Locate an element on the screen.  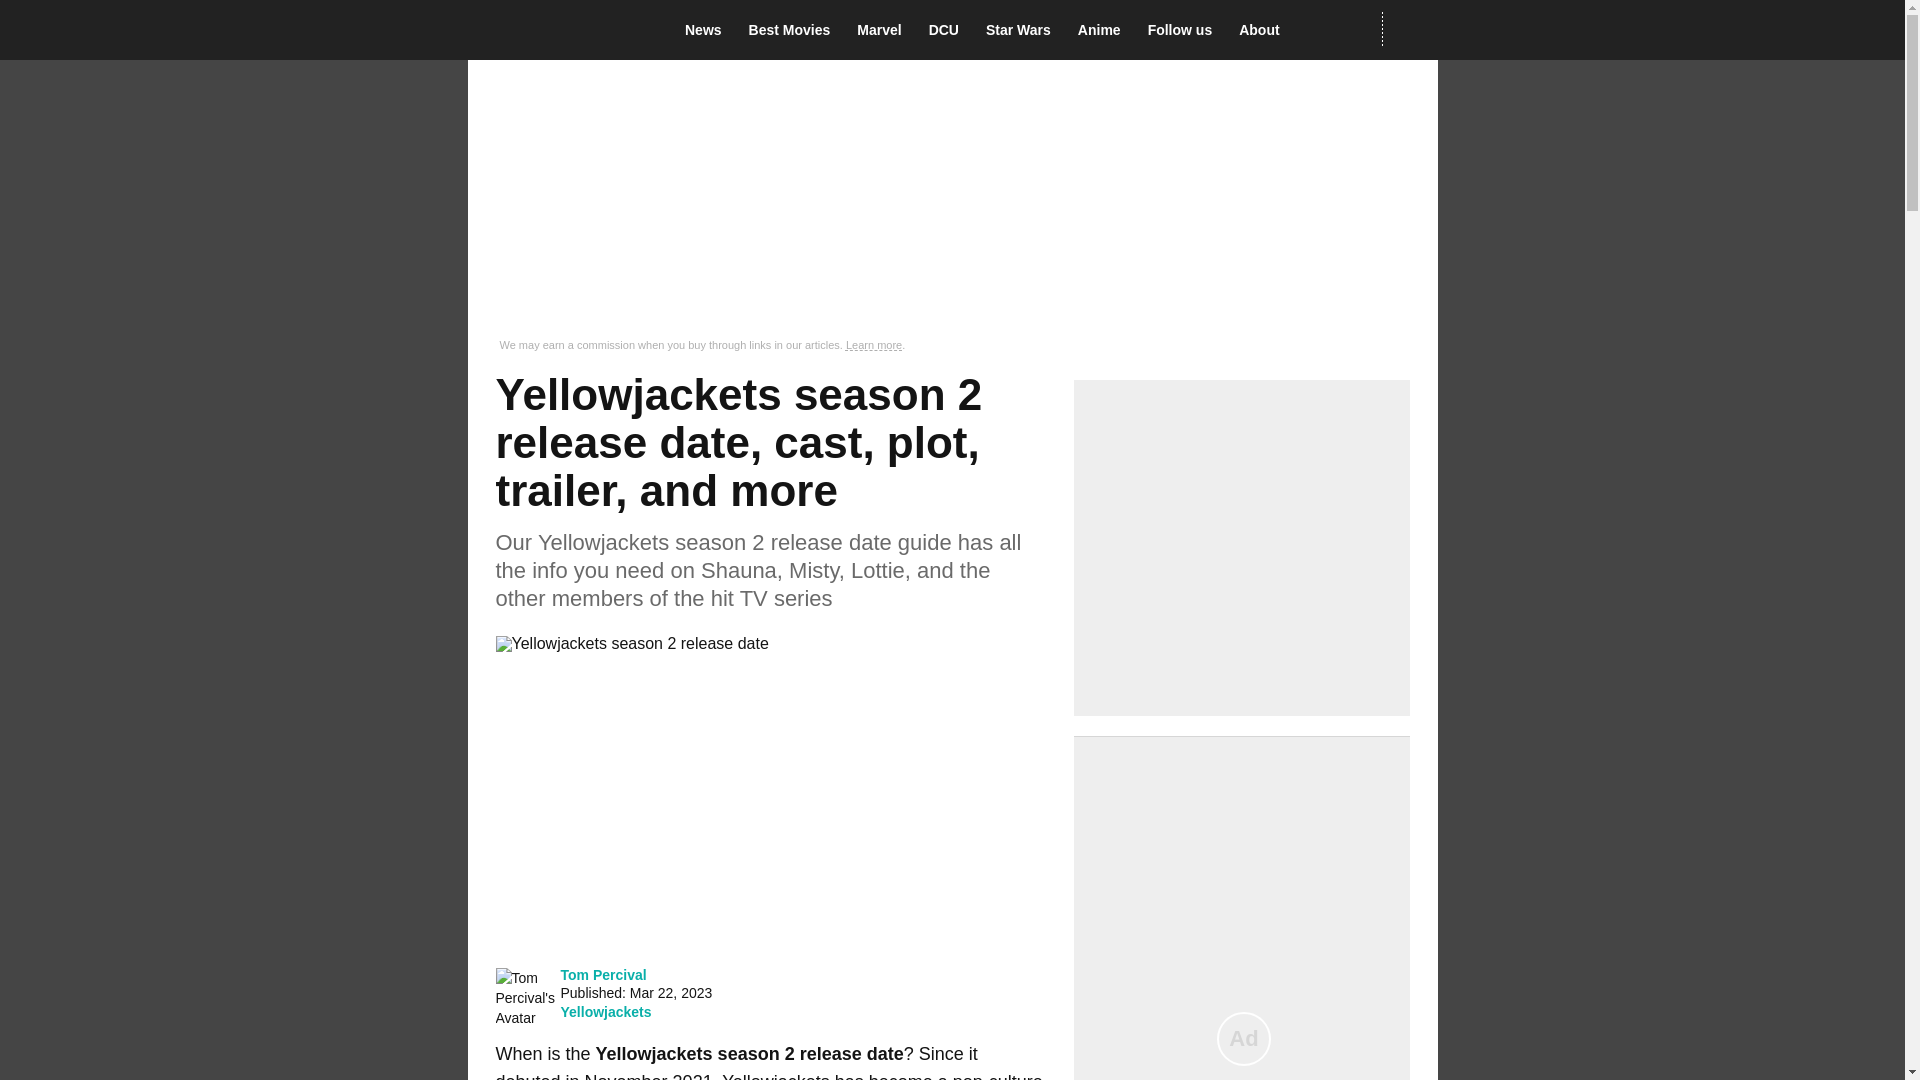
Marvel is located at coordinates (884, 30).